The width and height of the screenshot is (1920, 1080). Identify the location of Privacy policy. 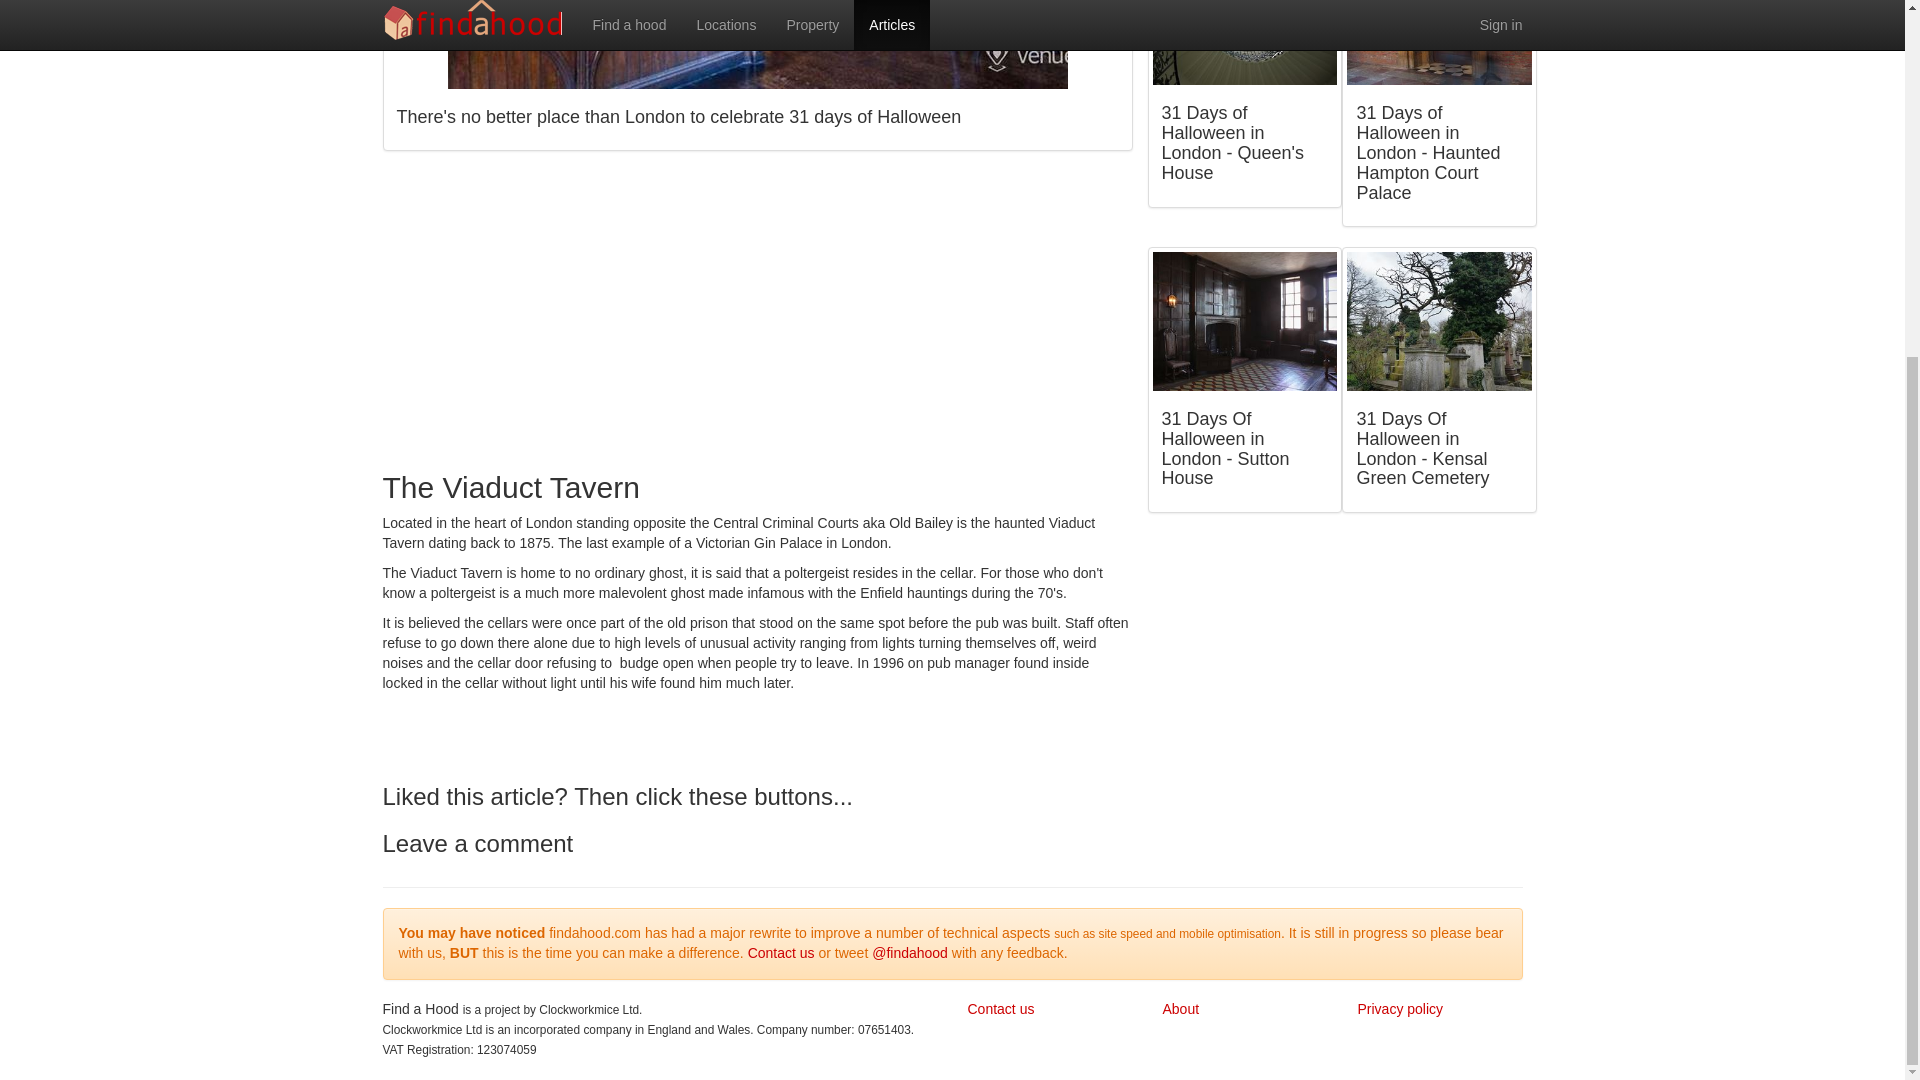
(1400, 1009).